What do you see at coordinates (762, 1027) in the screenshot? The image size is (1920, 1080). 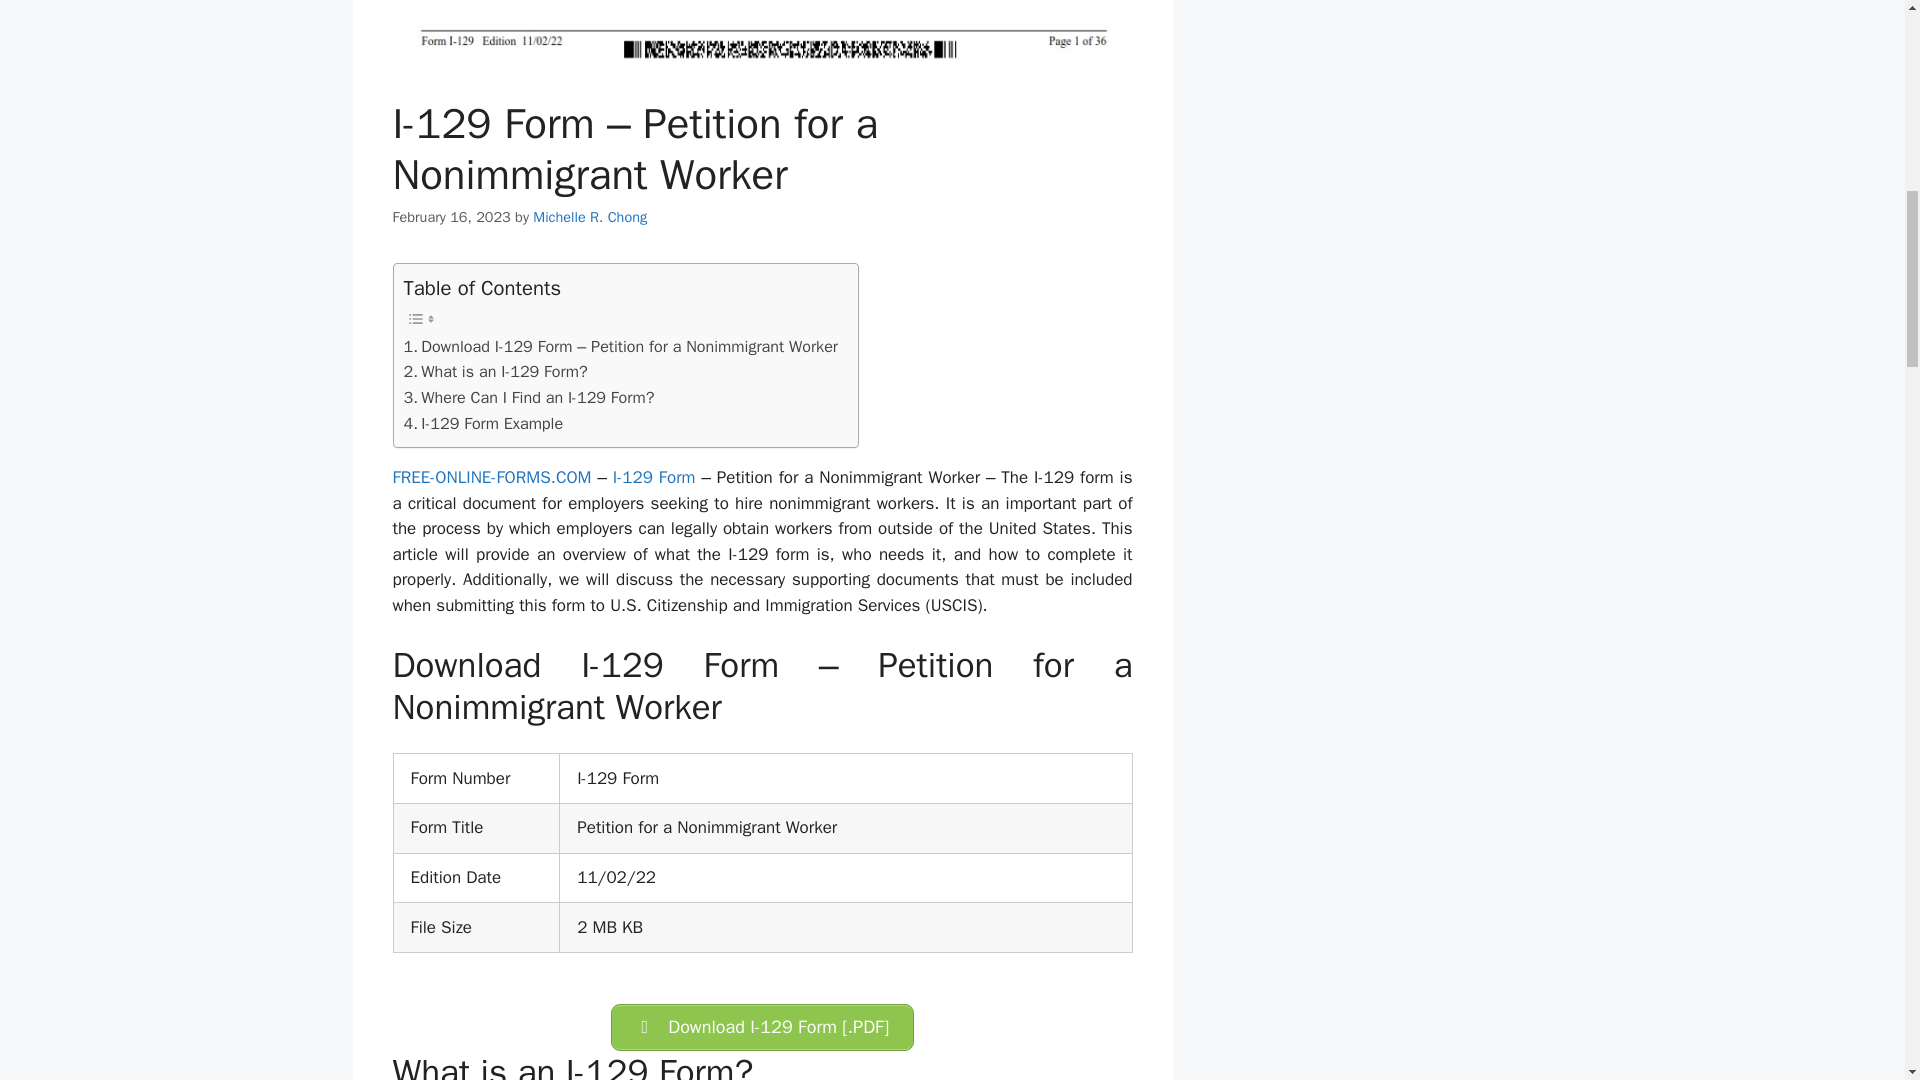 I see `Download I-129 Form` at bounding box center [762, 1027].